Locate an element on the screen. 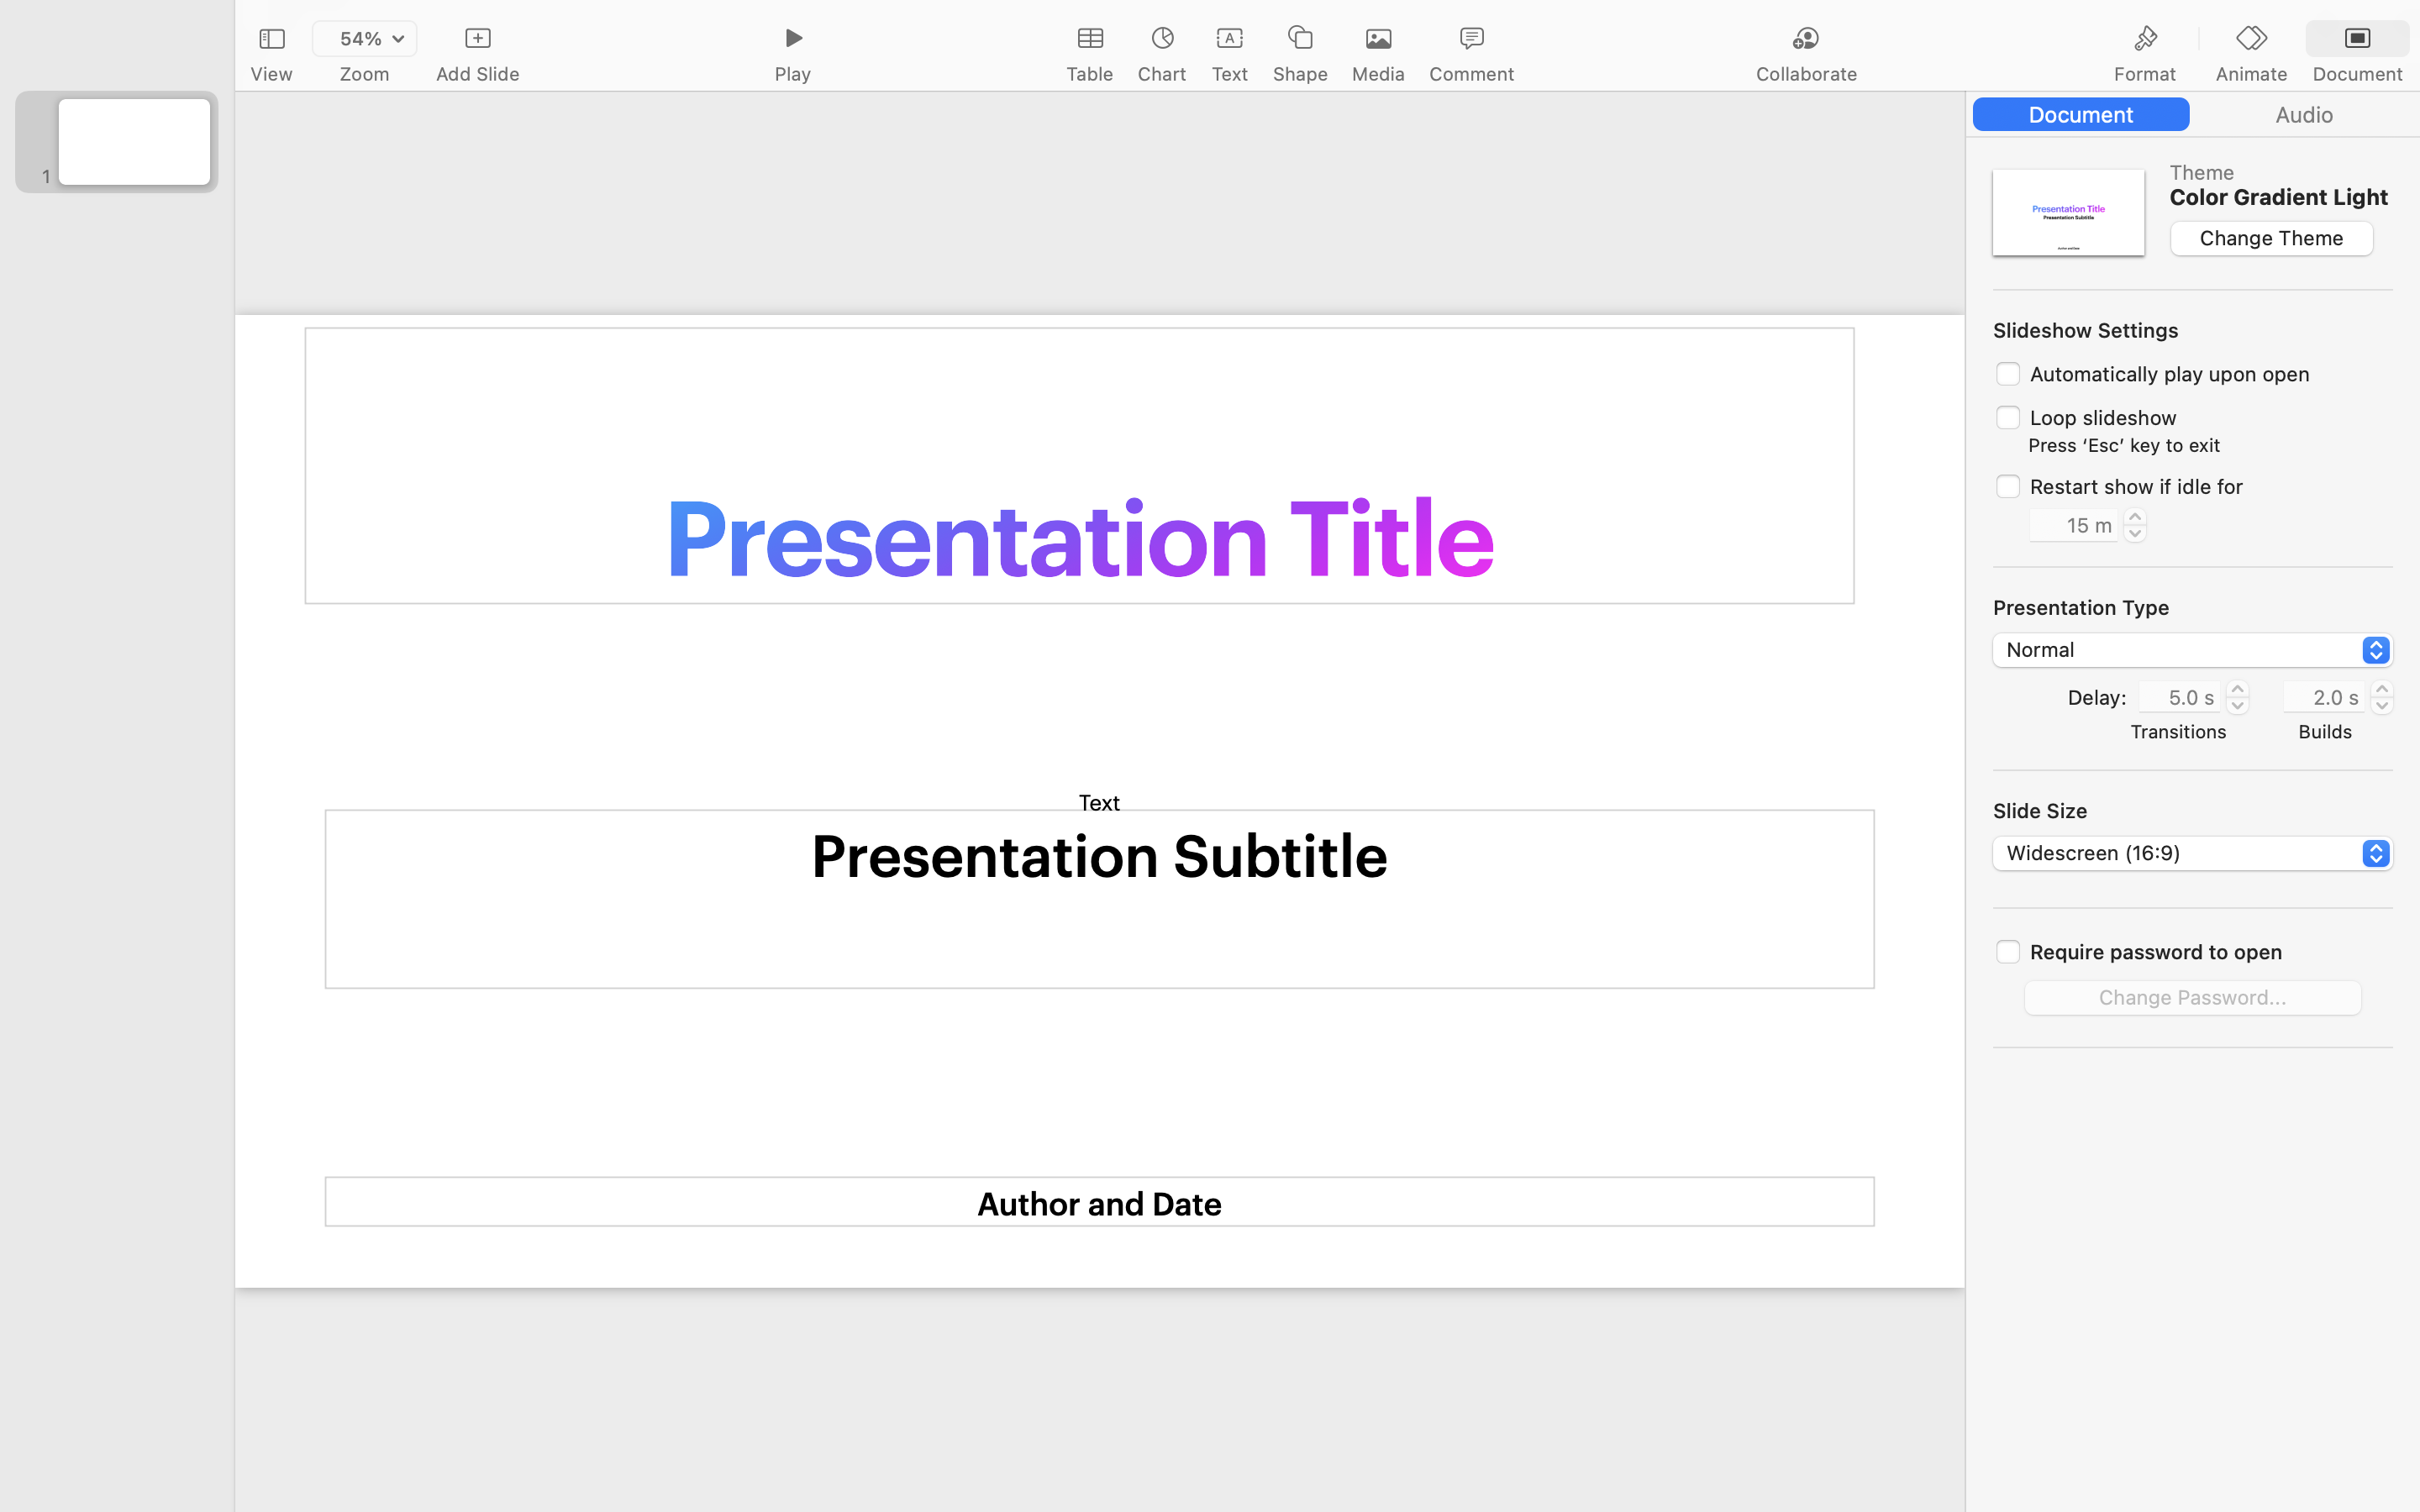 This screenshot has height=1512, width=2420. Slideshow Settings is located at coordinates (2086, 330).